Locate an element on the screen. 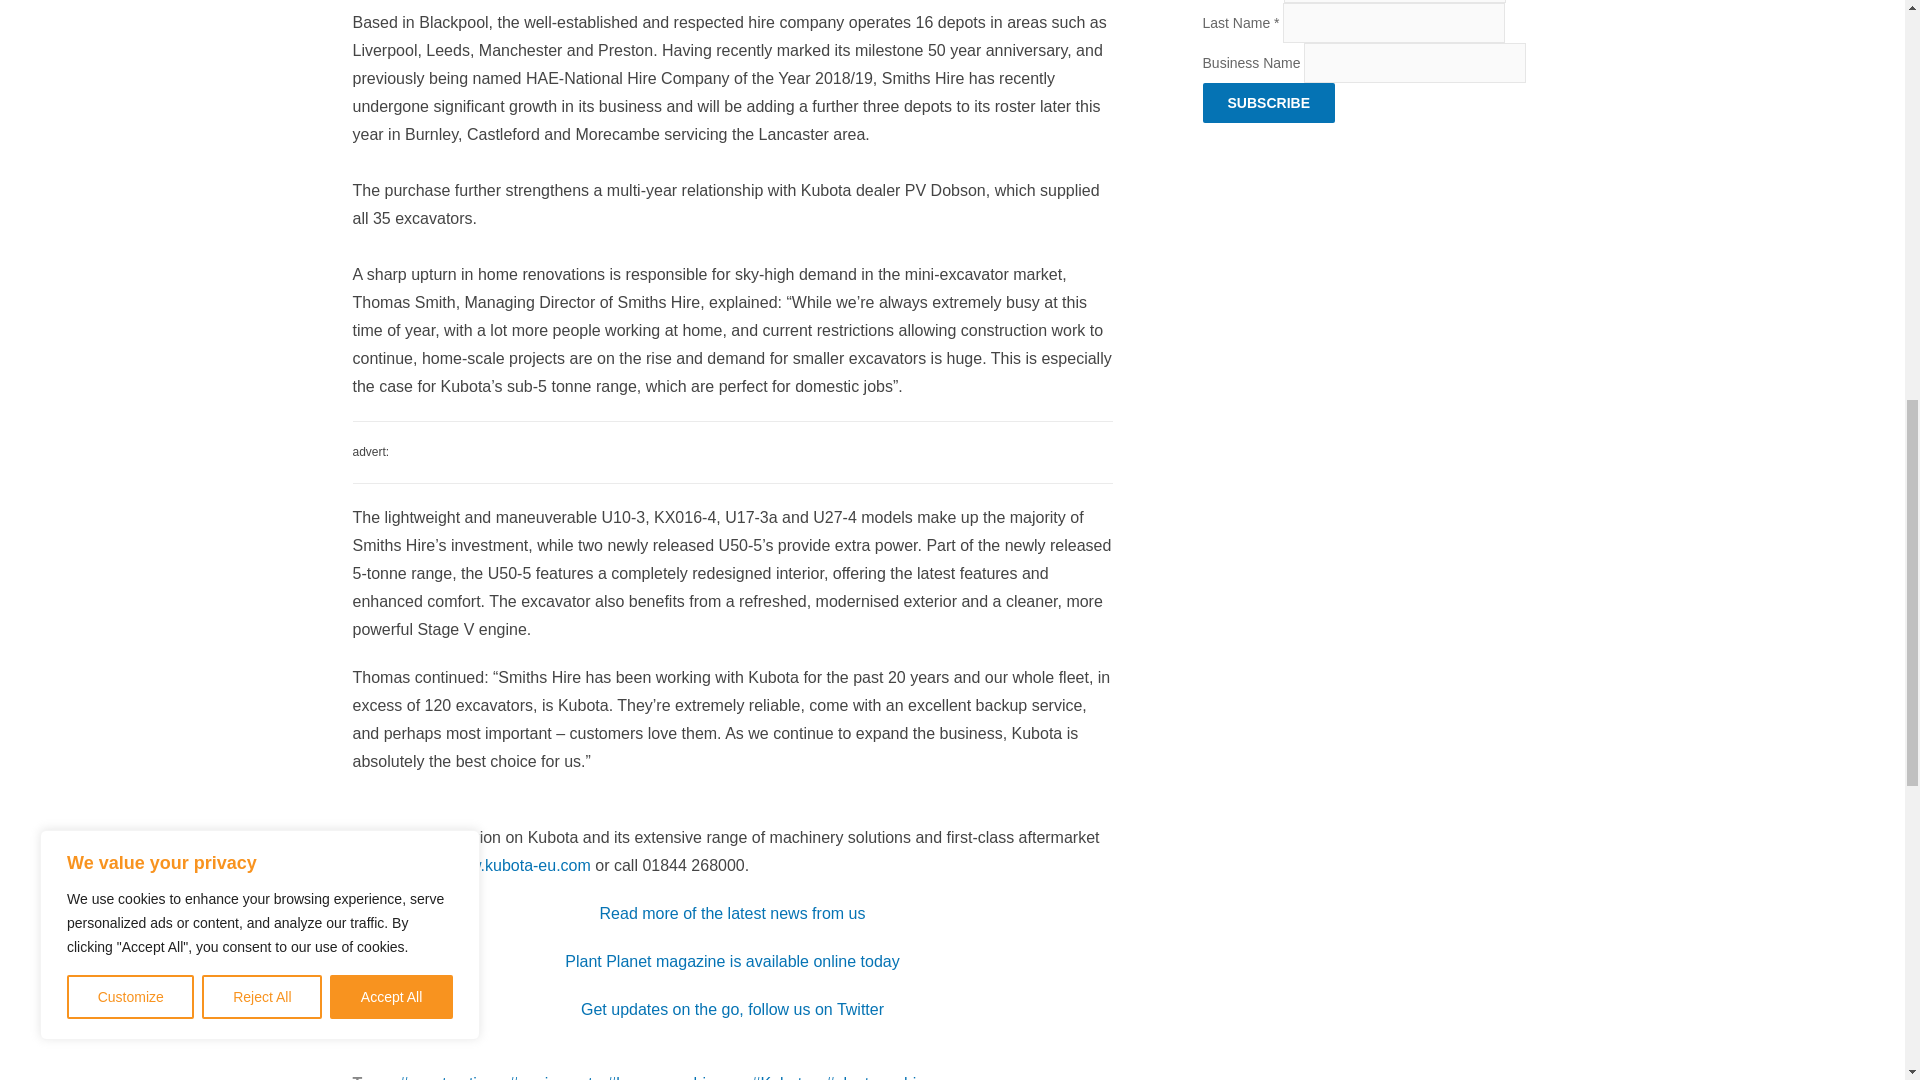  Subscribe is located at coordinates (1268, 103).